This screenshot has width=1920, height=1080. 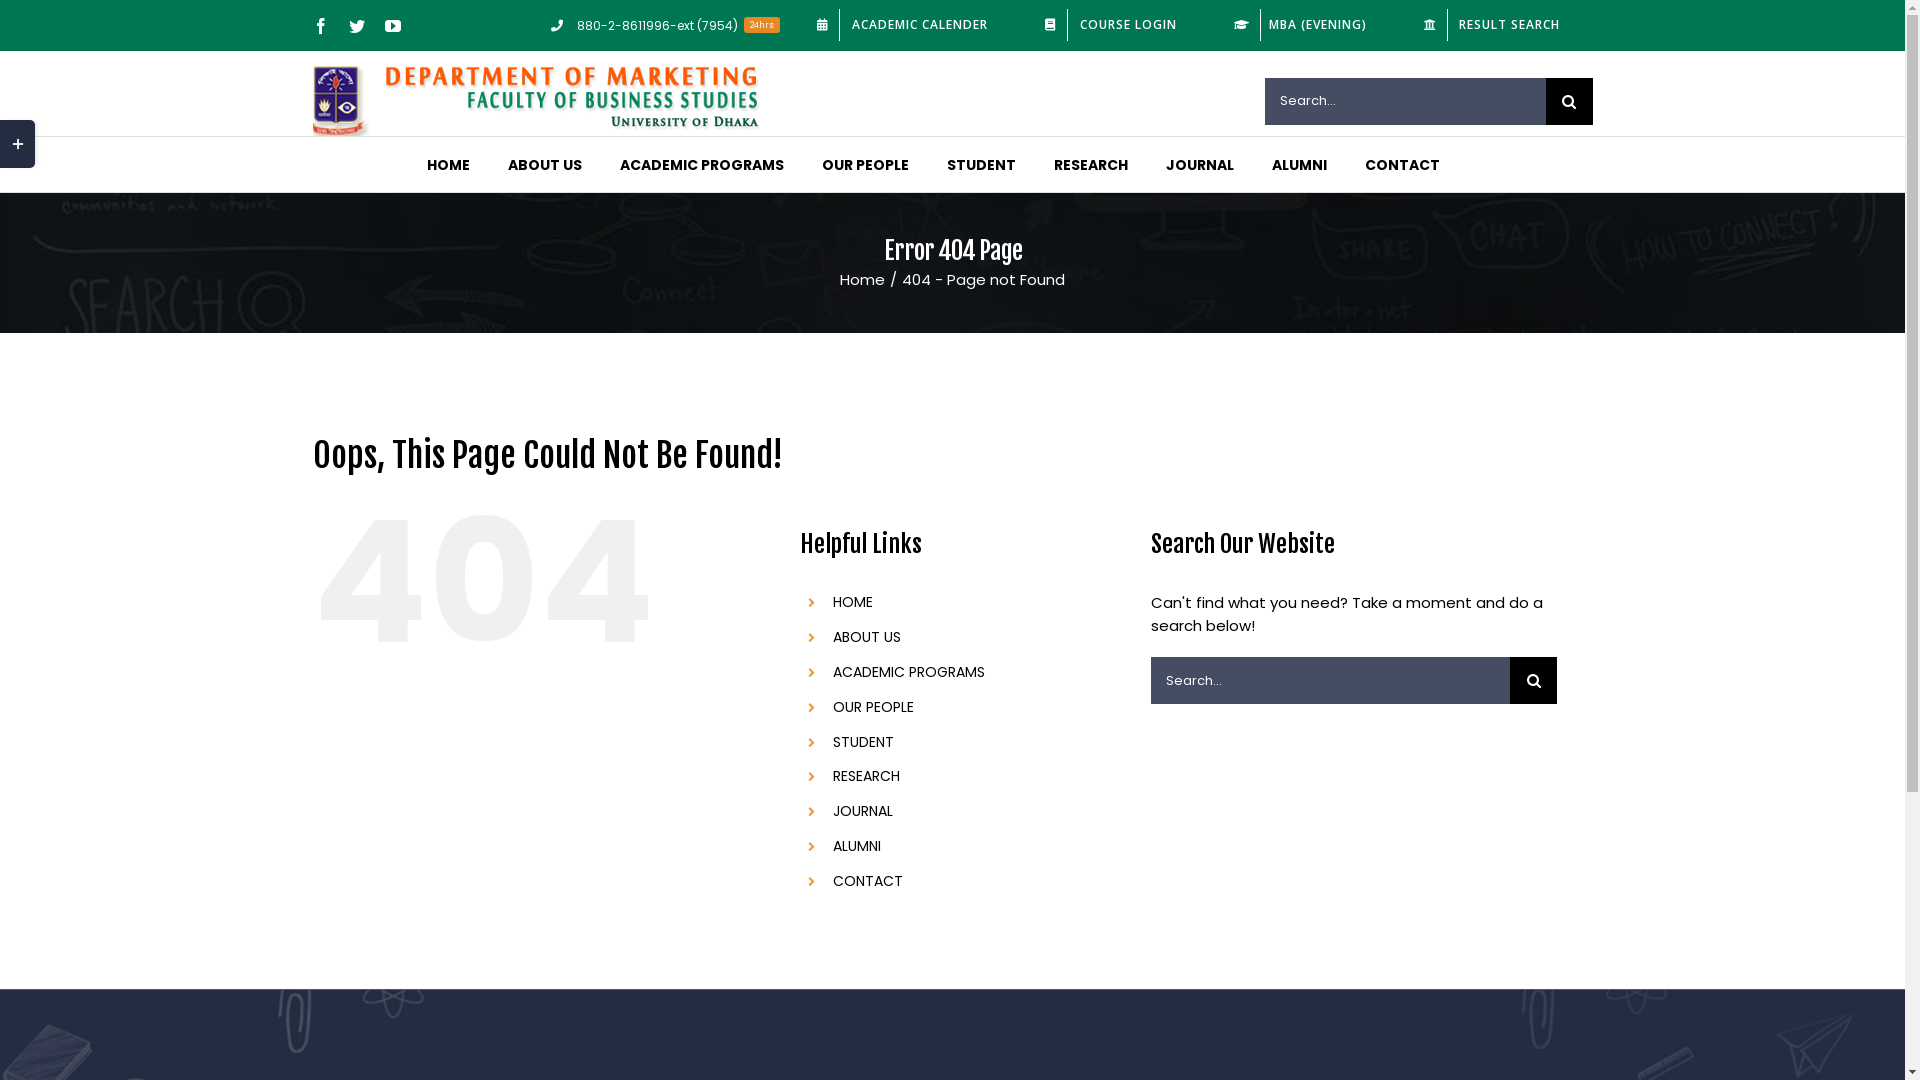 I want to click on facebook, so click(x=320, y=26).